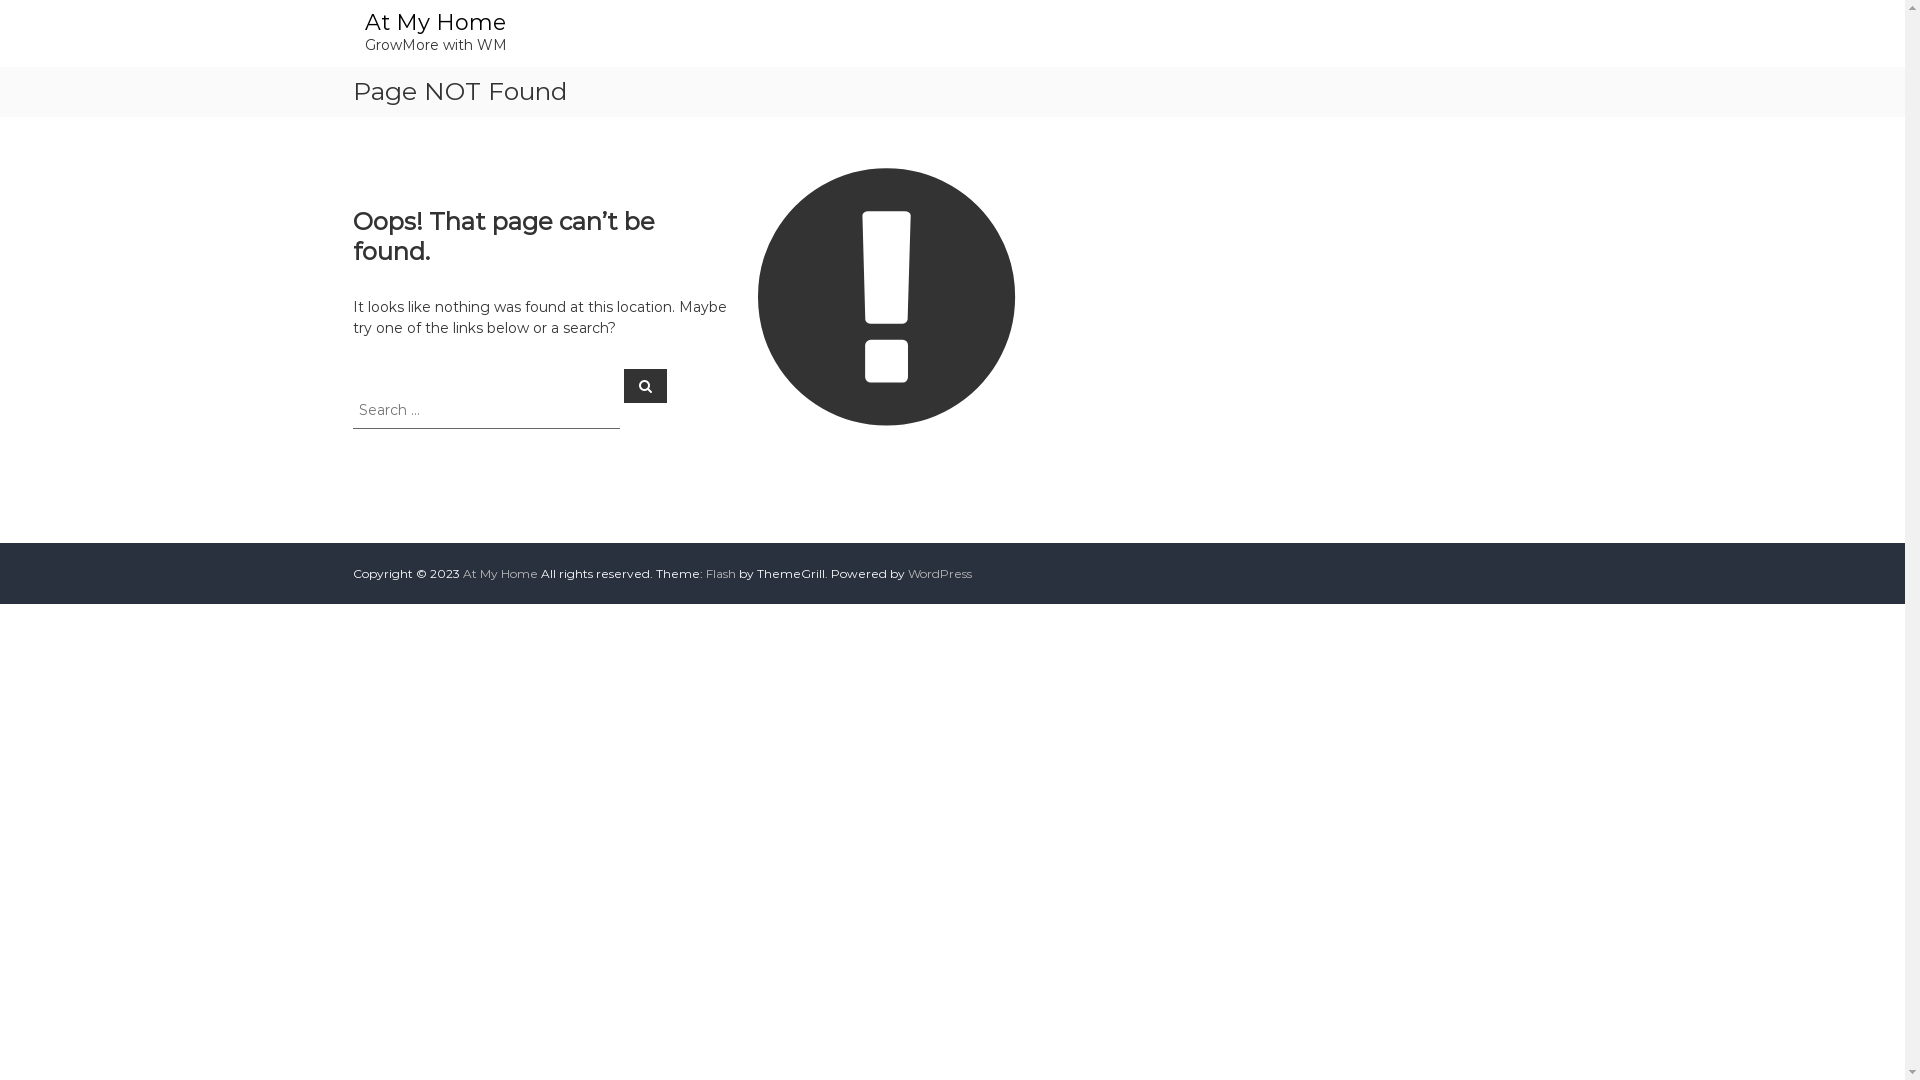 The image size is (1920, 1080). What do you see at coordinates (500, 574) in the screenshot?
I see `At My Home` at bounding box center [500, 574].